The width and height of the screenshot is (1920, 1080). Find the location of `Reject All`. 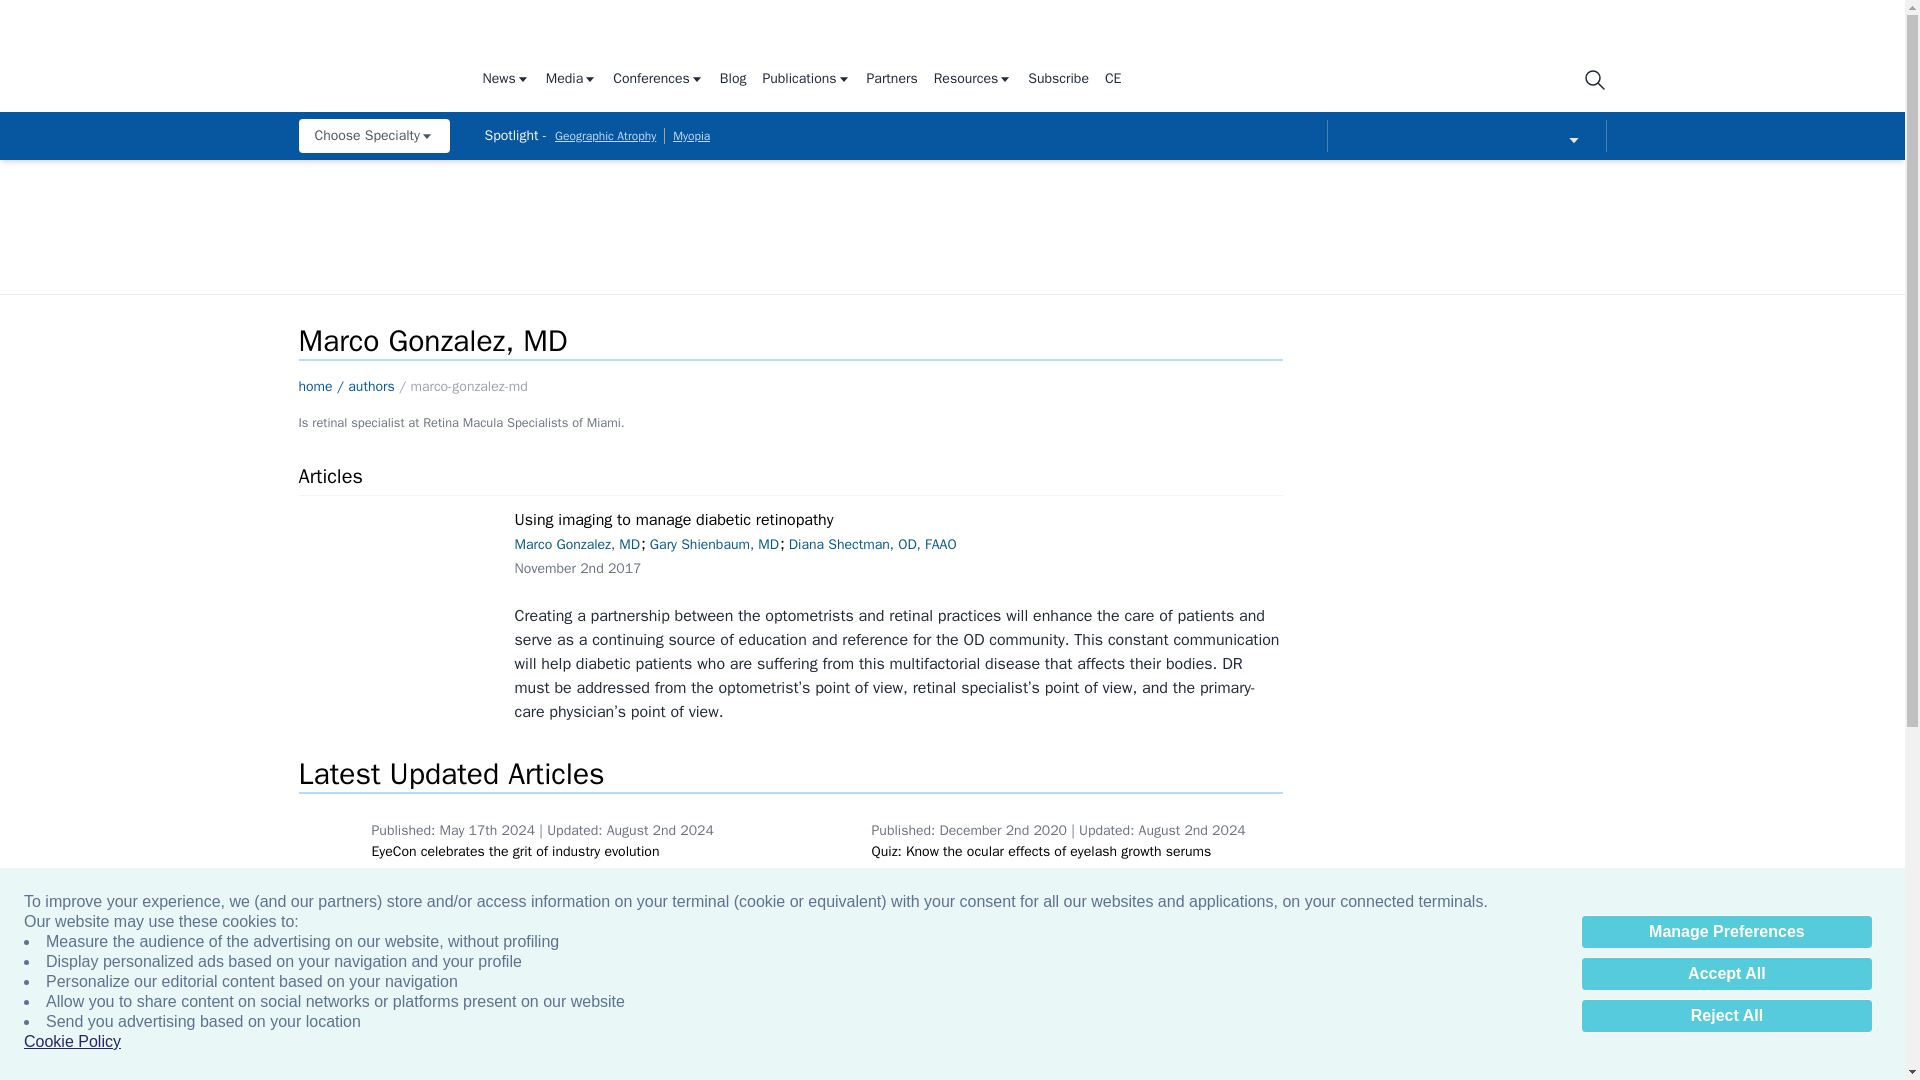

Reject All is located at coordinates (1726, 1016).